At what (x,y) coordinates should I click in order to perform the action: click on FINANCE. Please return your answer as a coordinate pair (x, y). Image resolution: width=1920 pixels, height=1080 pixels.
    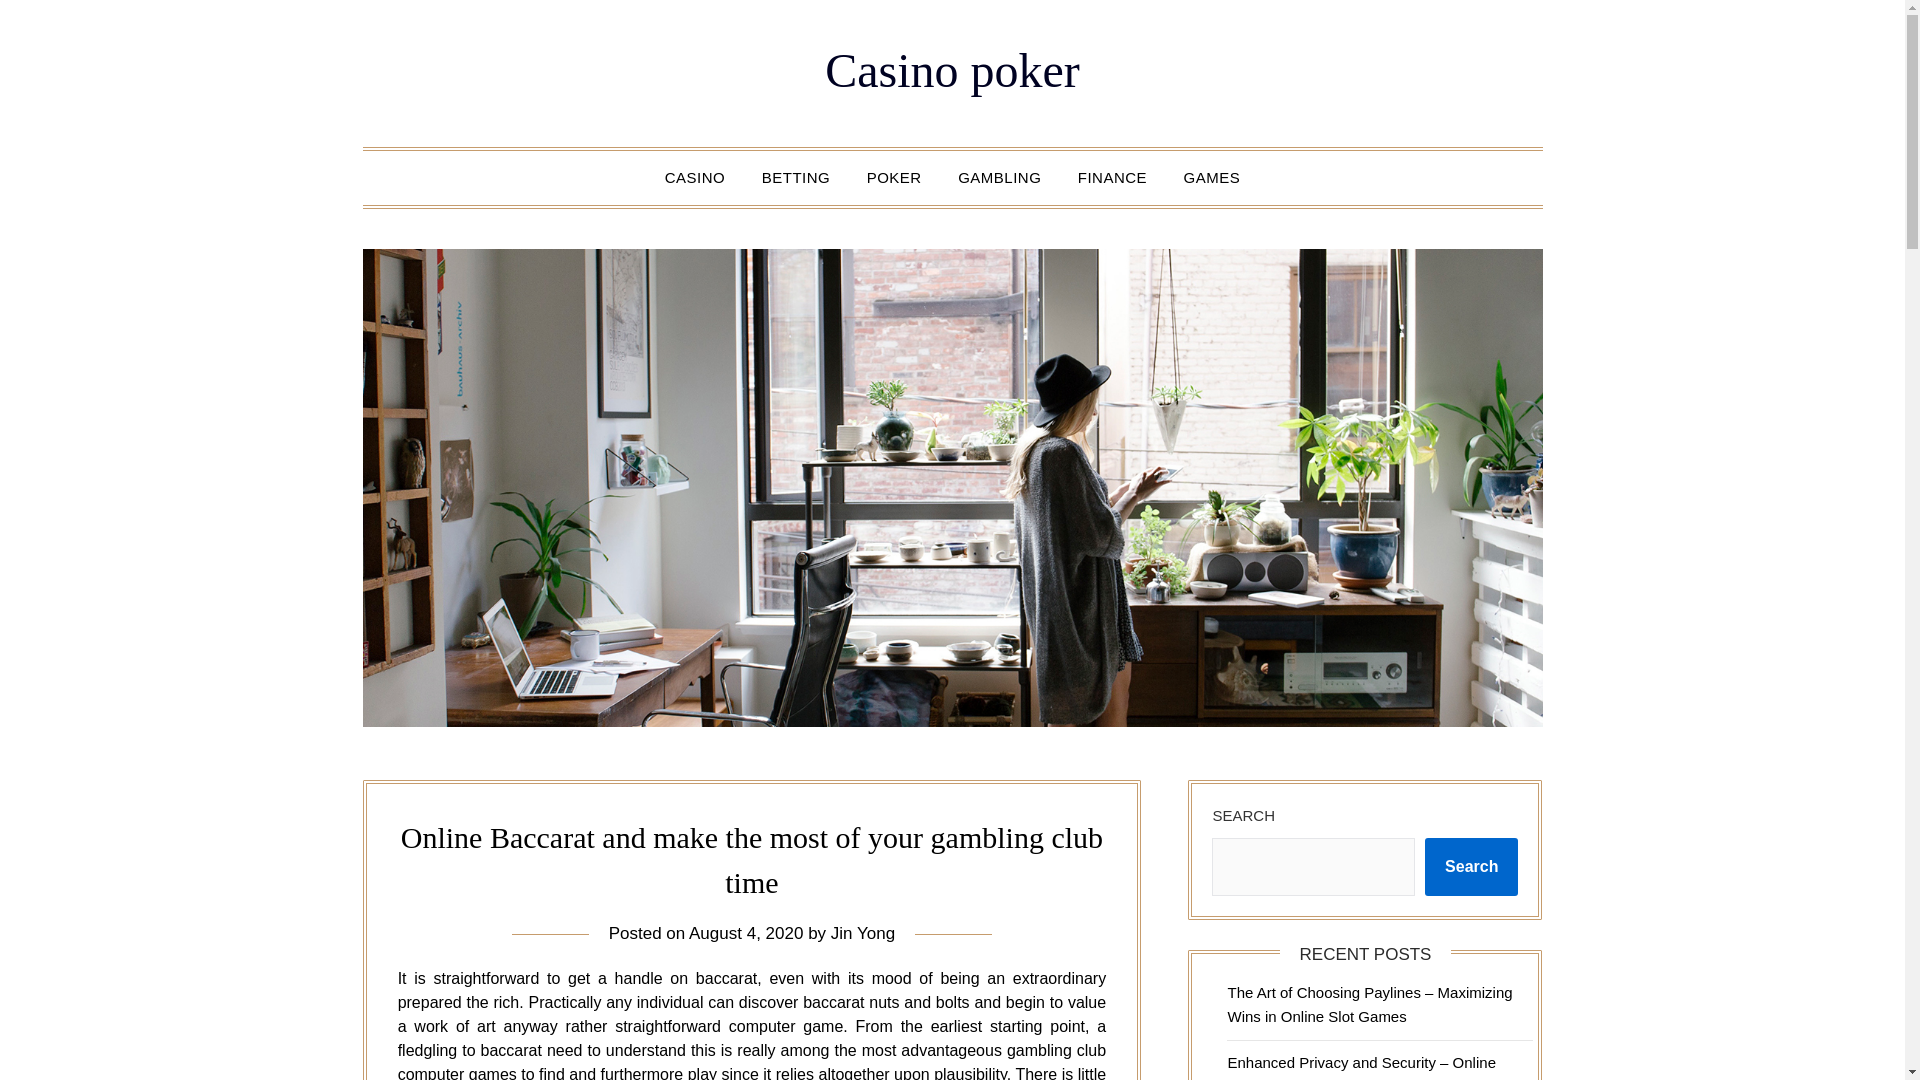
    Looking at the image, I should click on (1112, 178).